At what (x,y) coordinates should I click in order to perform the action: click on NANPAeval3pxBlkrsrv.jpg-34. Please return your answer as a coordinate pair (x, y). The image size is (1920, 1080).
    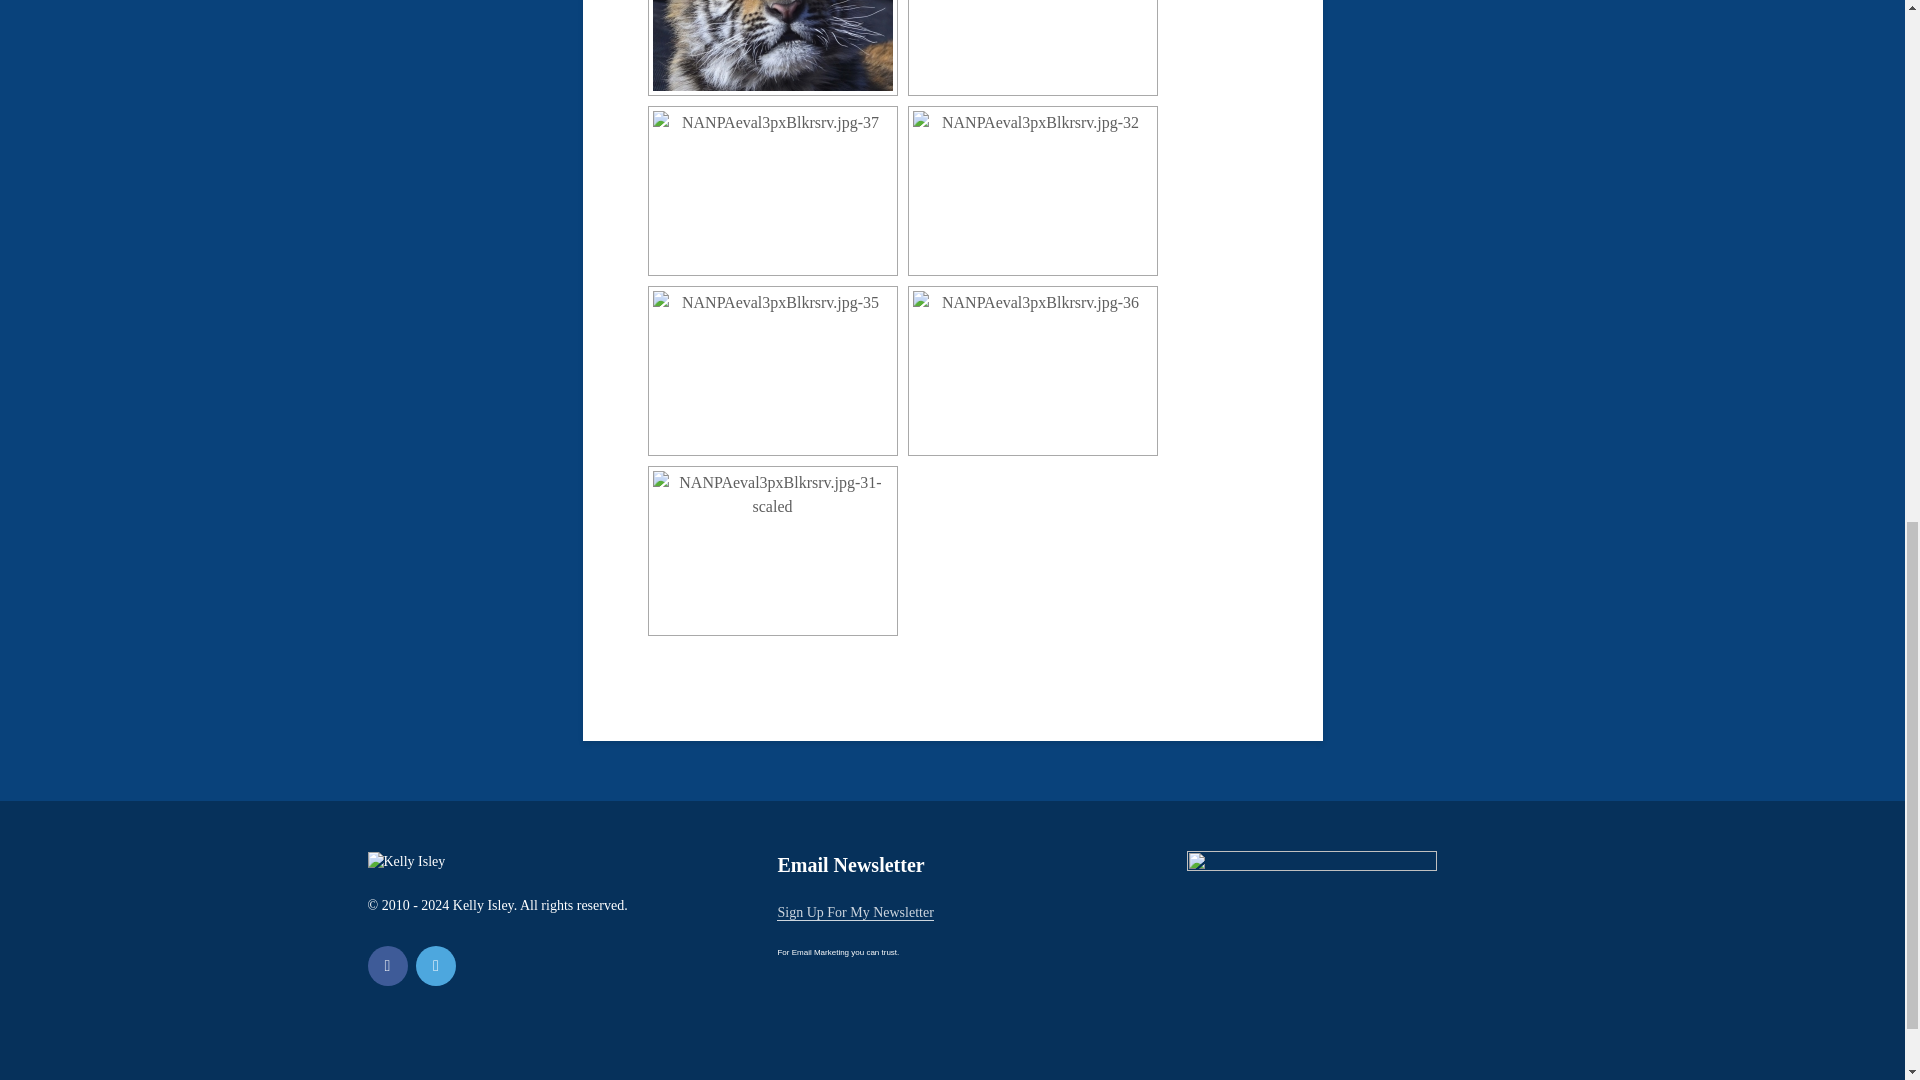
    Looking at the image, I should click on (1032, 45).